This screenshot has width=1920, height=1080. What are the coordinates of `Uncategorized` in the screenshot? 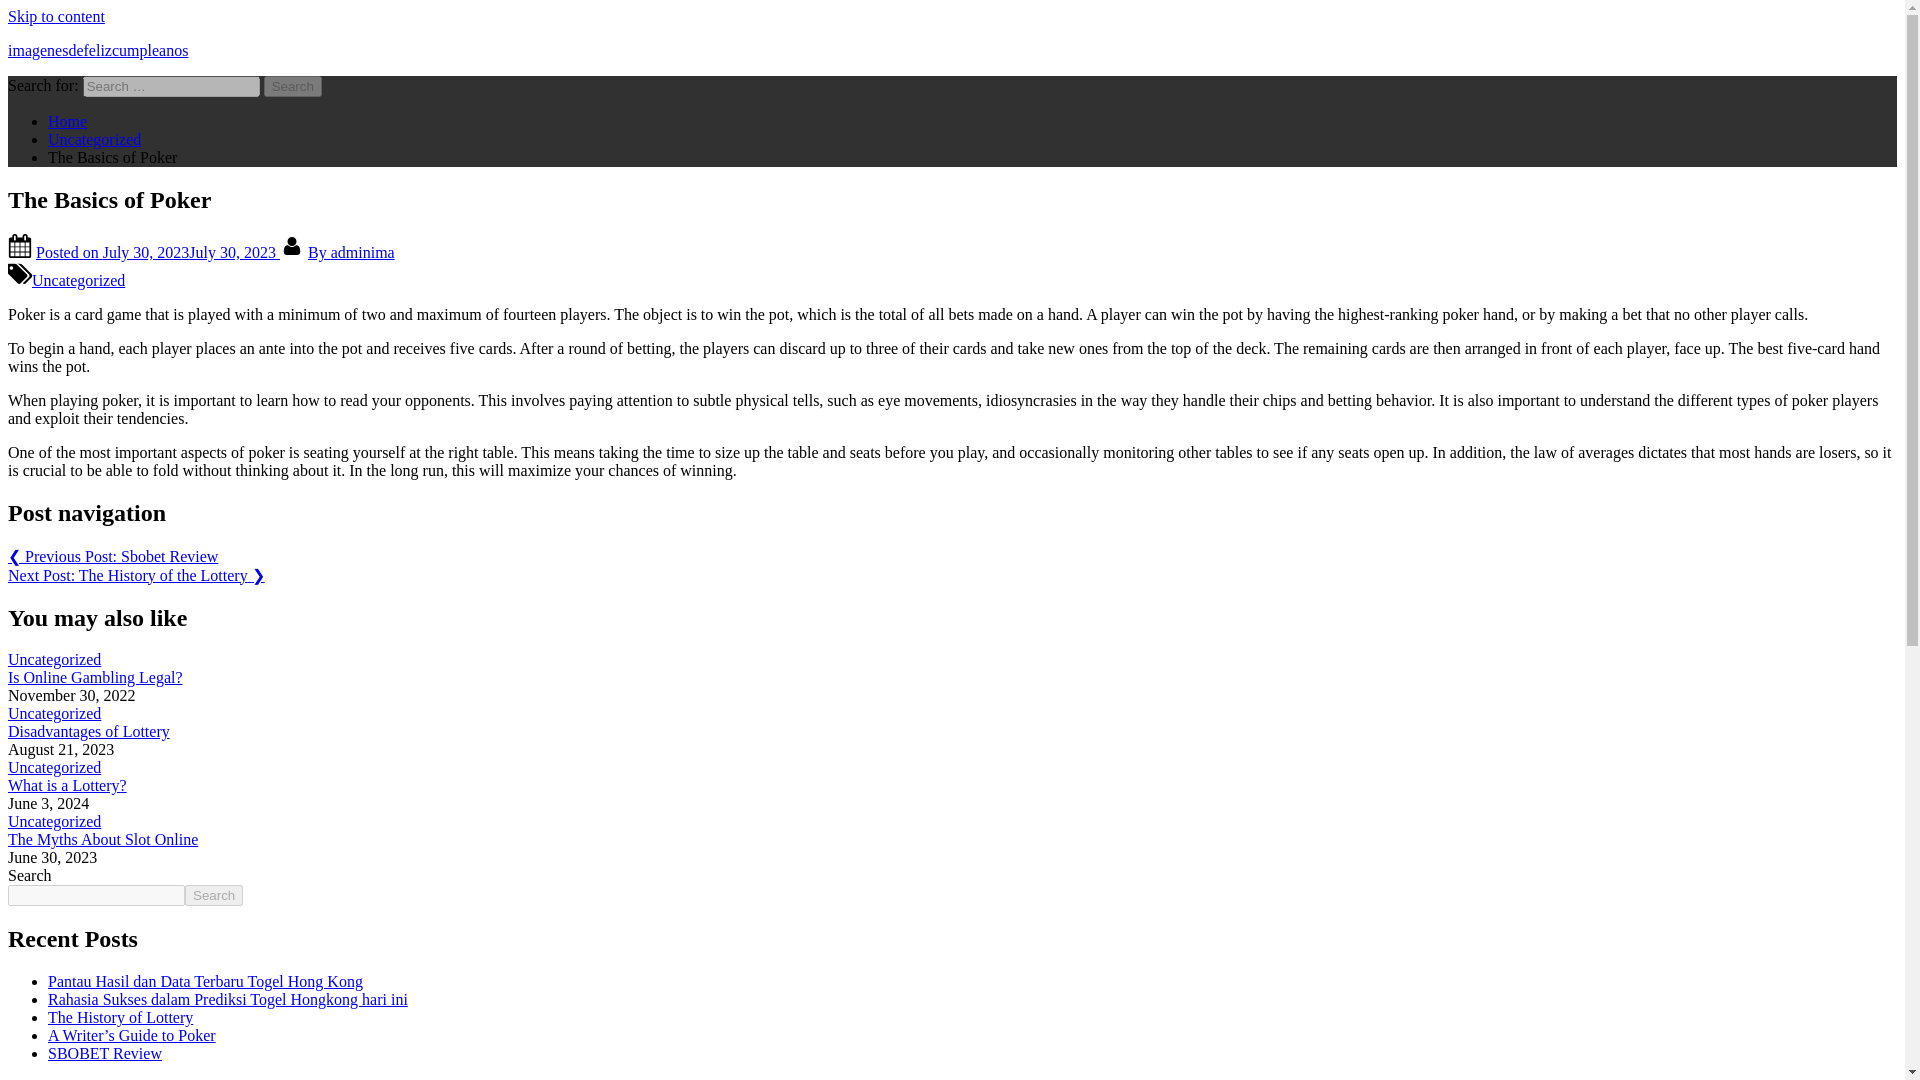 It's located at (54, 768).